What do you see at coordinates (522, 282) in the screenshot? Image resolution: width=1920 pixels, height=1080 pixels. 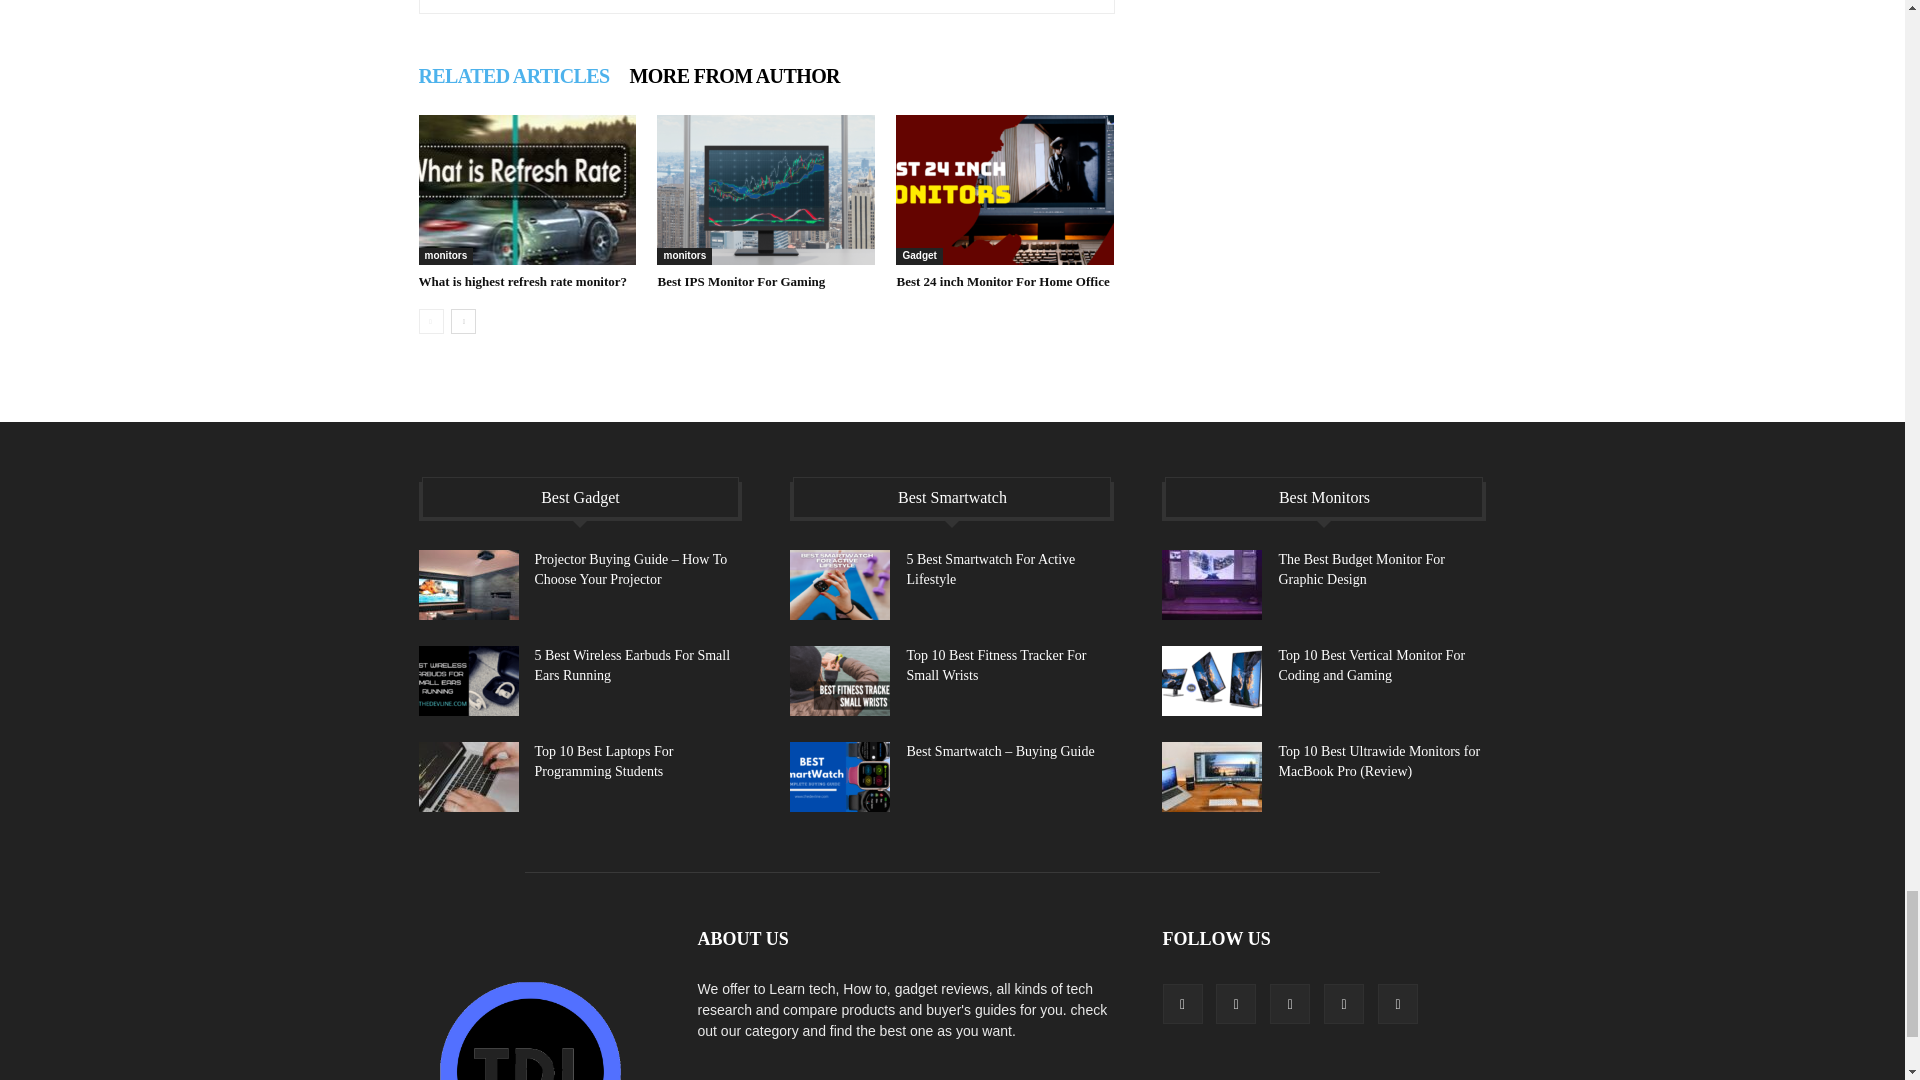 I see `What is highest refresh rate monitor?` at bounding box center [522, 282].